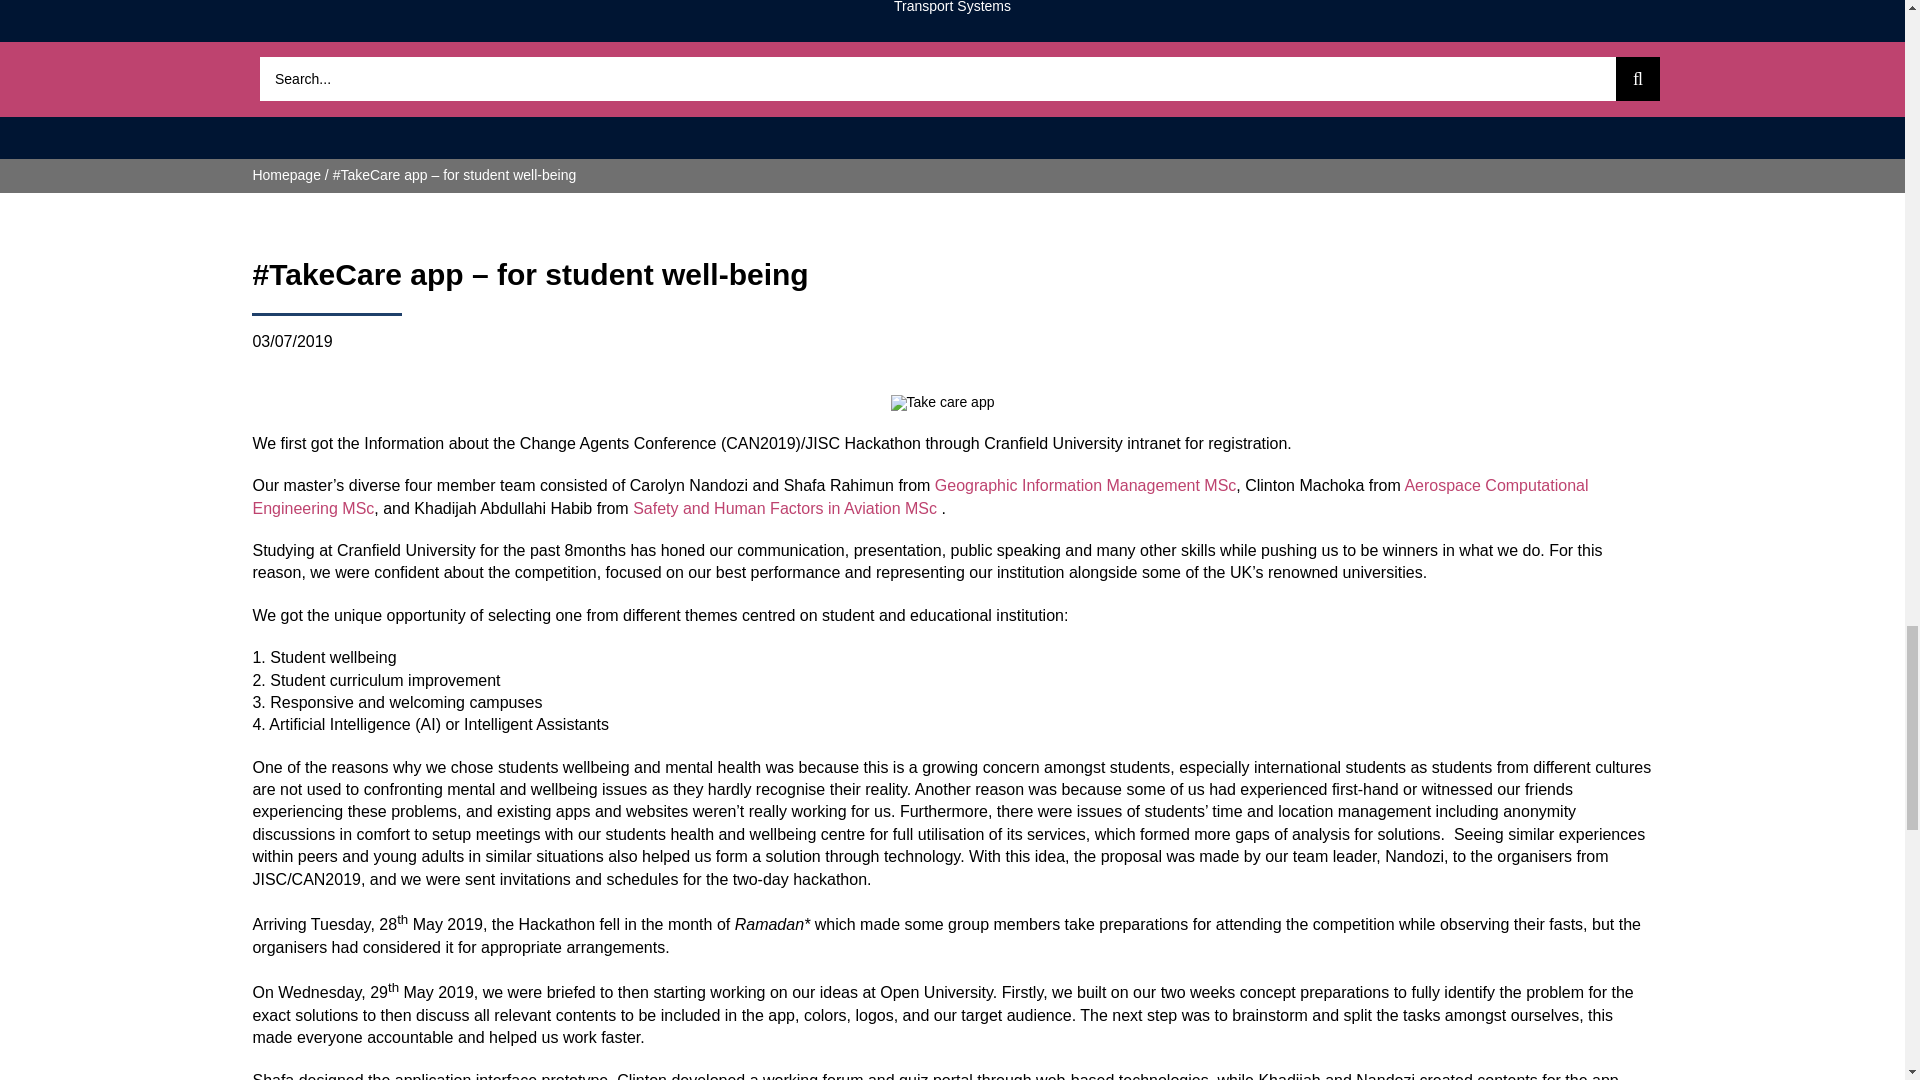  What do you see at coordinates (942, 403) in the screenshot?
I see `take care` at bounding box center [942, 403].